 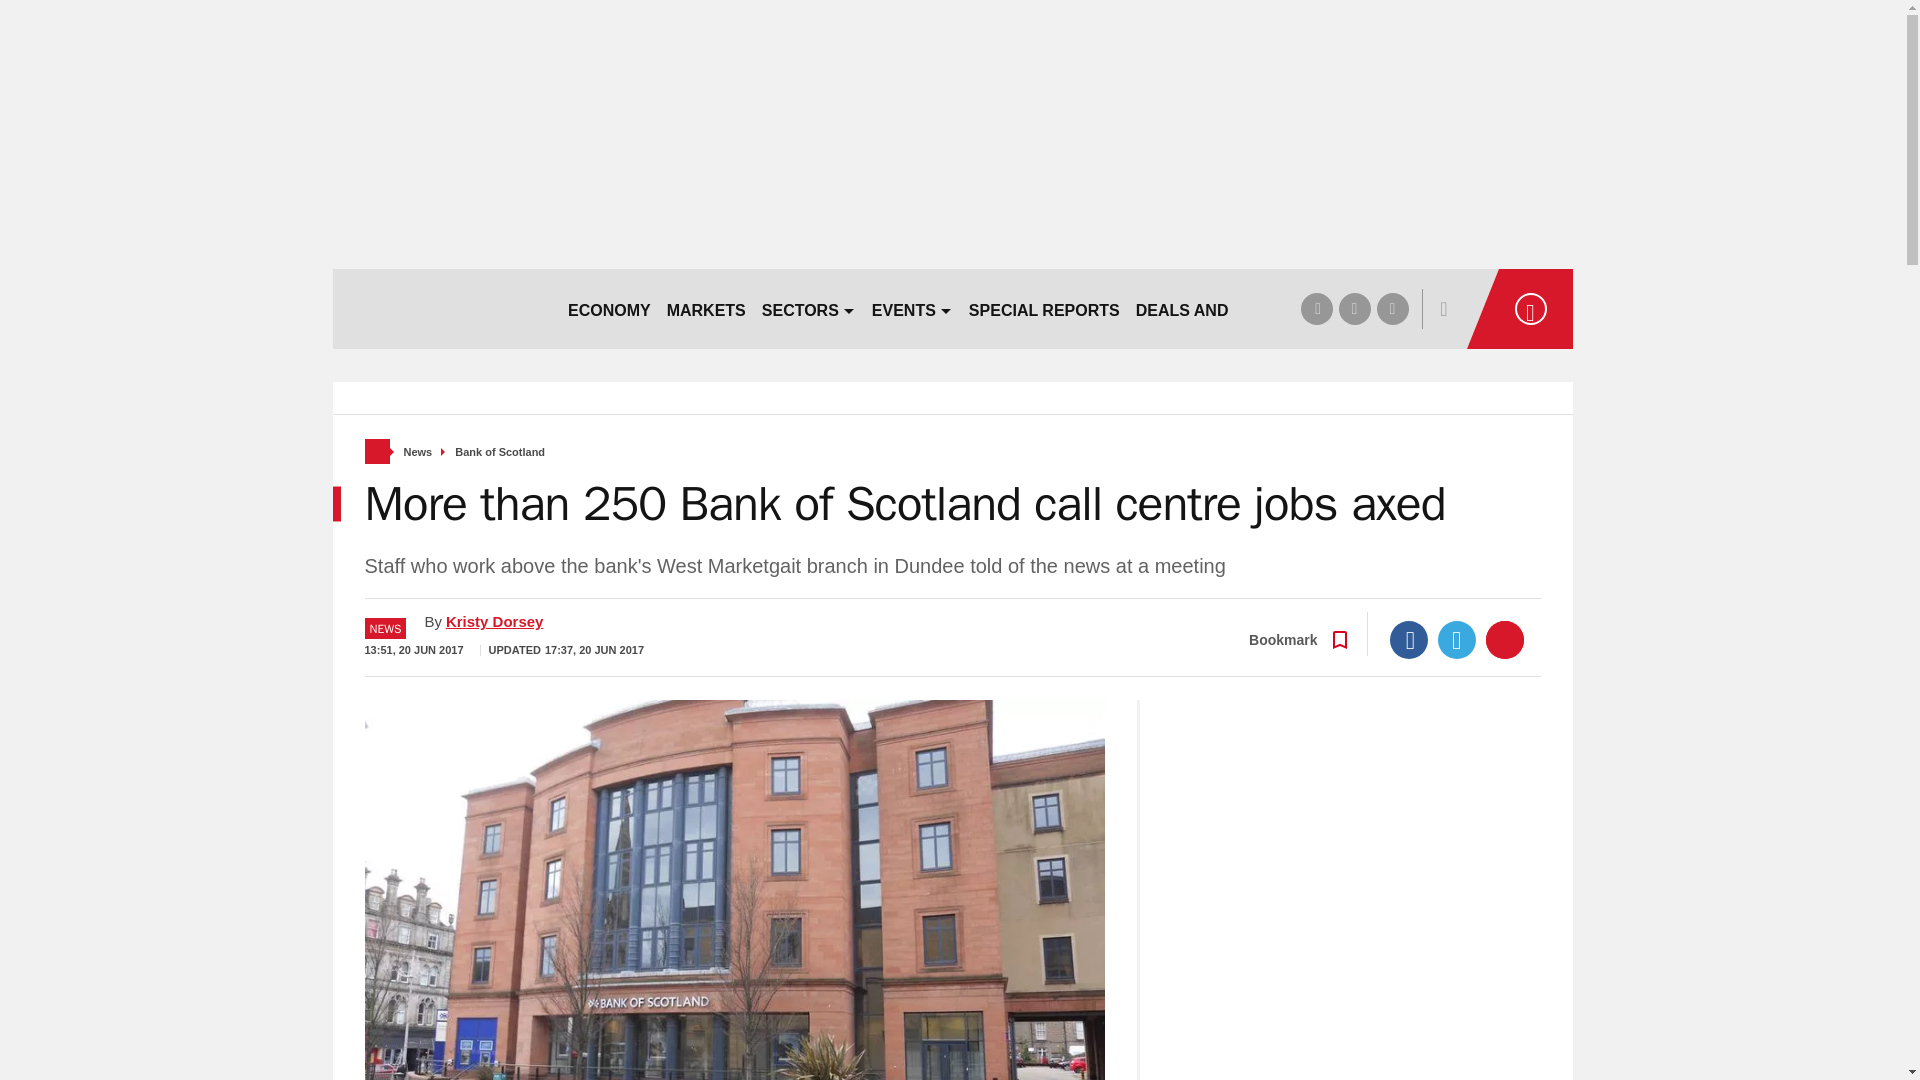 What do you see at coordinates (1316, 308) in the screenshot?
I see `facebook` at bounding box center [1316, 308].